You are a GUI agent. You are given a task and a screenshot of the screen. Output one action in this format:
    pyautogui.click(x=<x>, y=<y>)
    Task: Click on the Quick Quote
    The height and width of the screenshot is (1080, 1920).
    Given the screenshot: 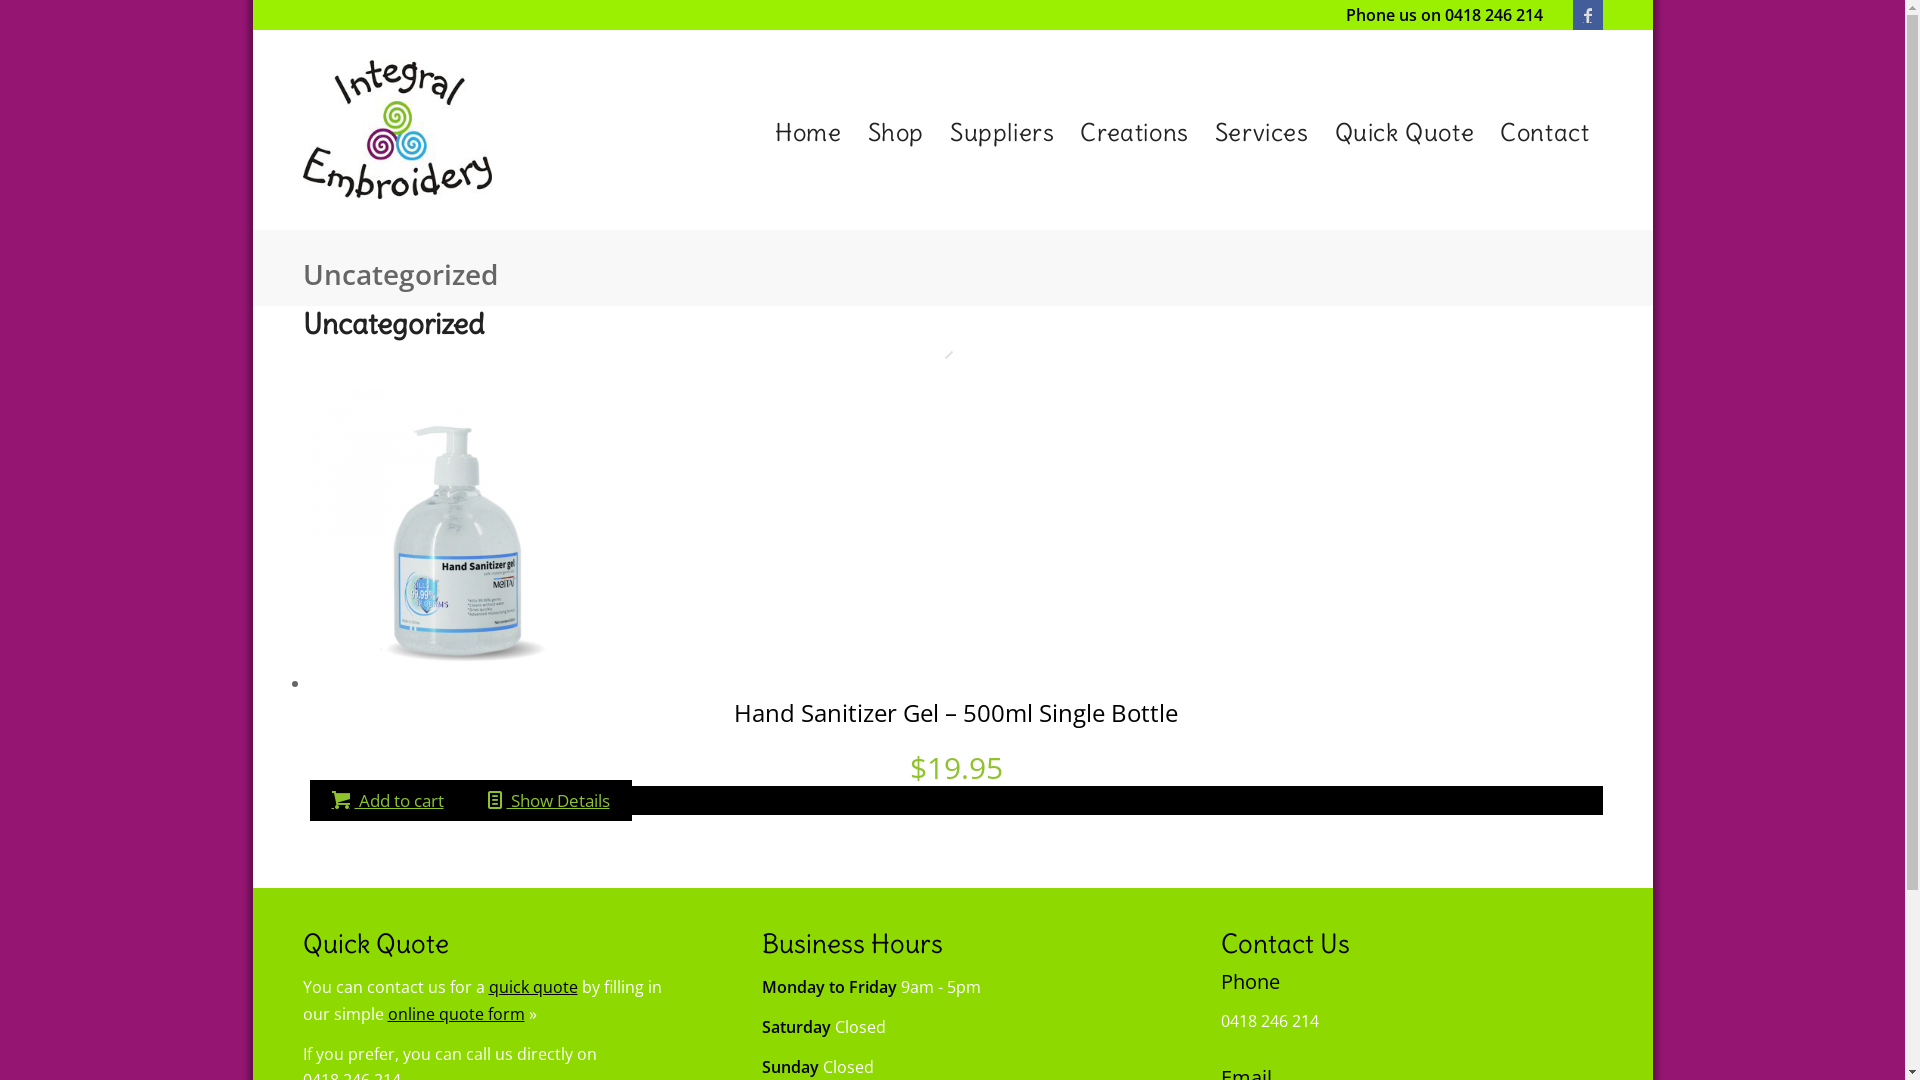 What is the action you would take?
    pyautogui.click(x=1405, y=132)
    